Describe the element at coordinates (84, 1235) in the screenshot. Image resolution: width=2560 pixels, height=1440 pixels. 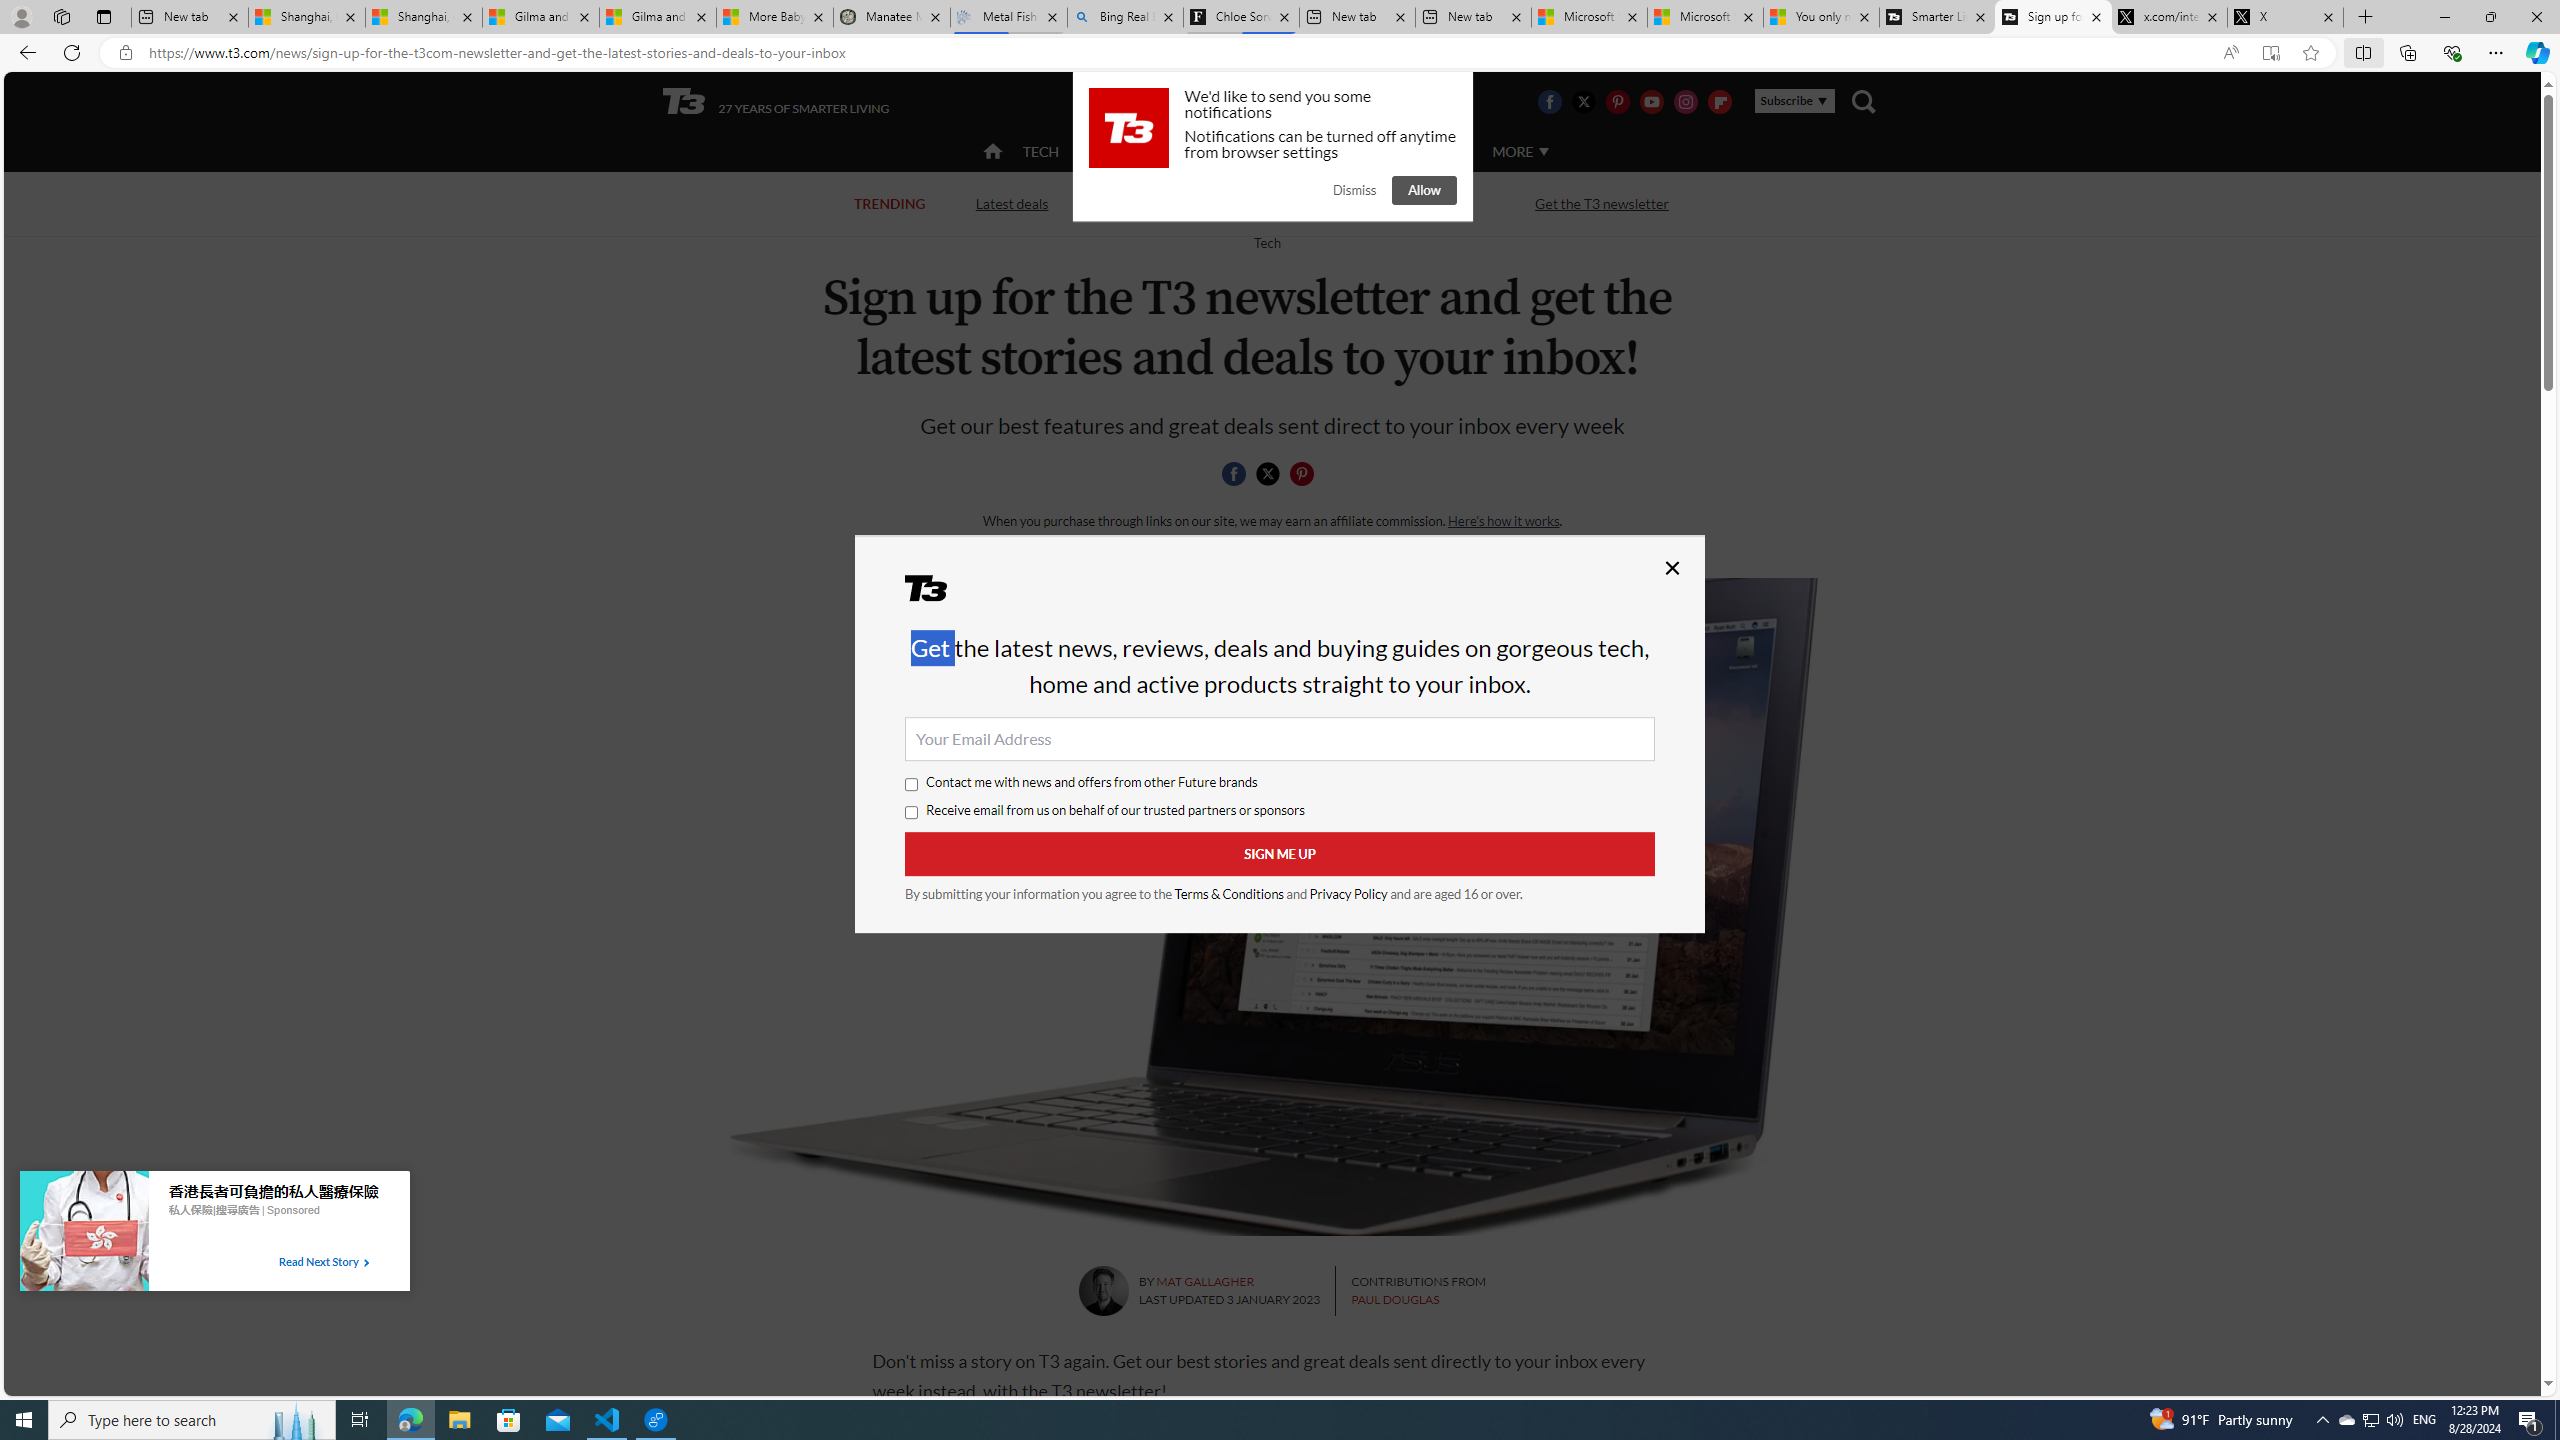
I see `Image for Taboola Advertising Unit` at that location.